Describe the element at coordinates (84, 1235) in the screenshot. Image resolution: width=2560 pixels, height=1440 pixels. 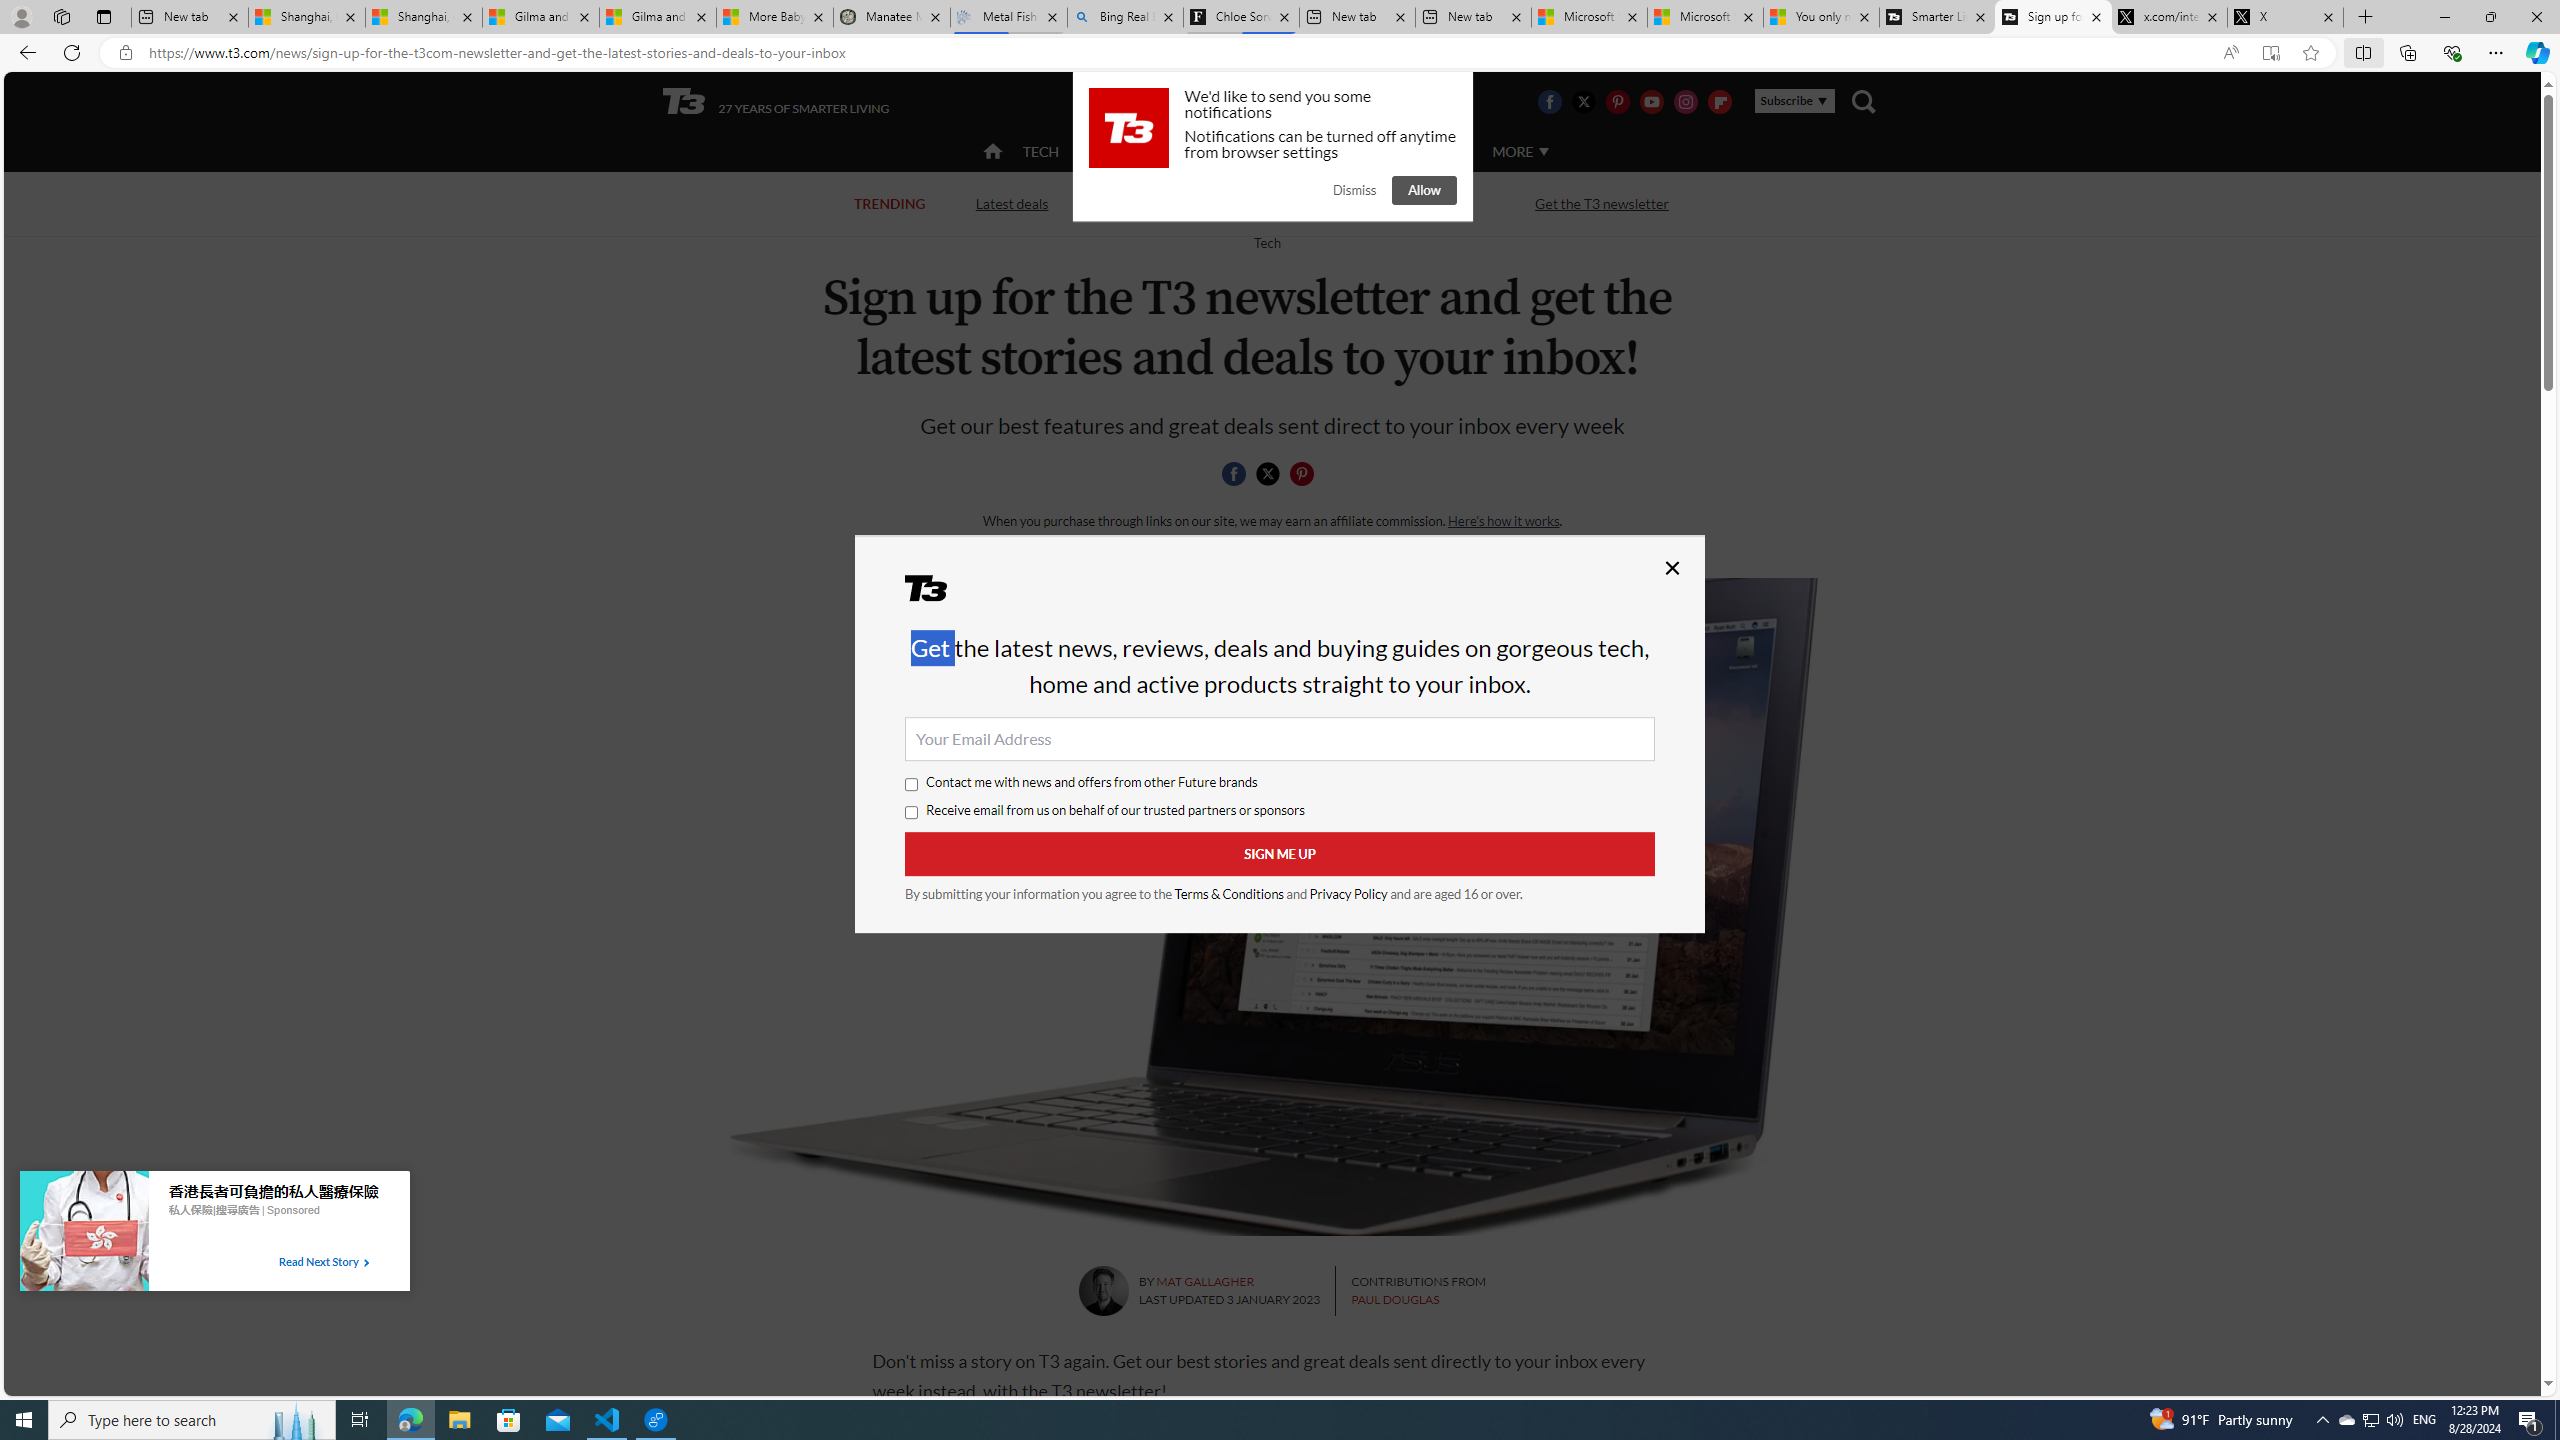
I see `Image for Taboola Advertising Unit` at that location.